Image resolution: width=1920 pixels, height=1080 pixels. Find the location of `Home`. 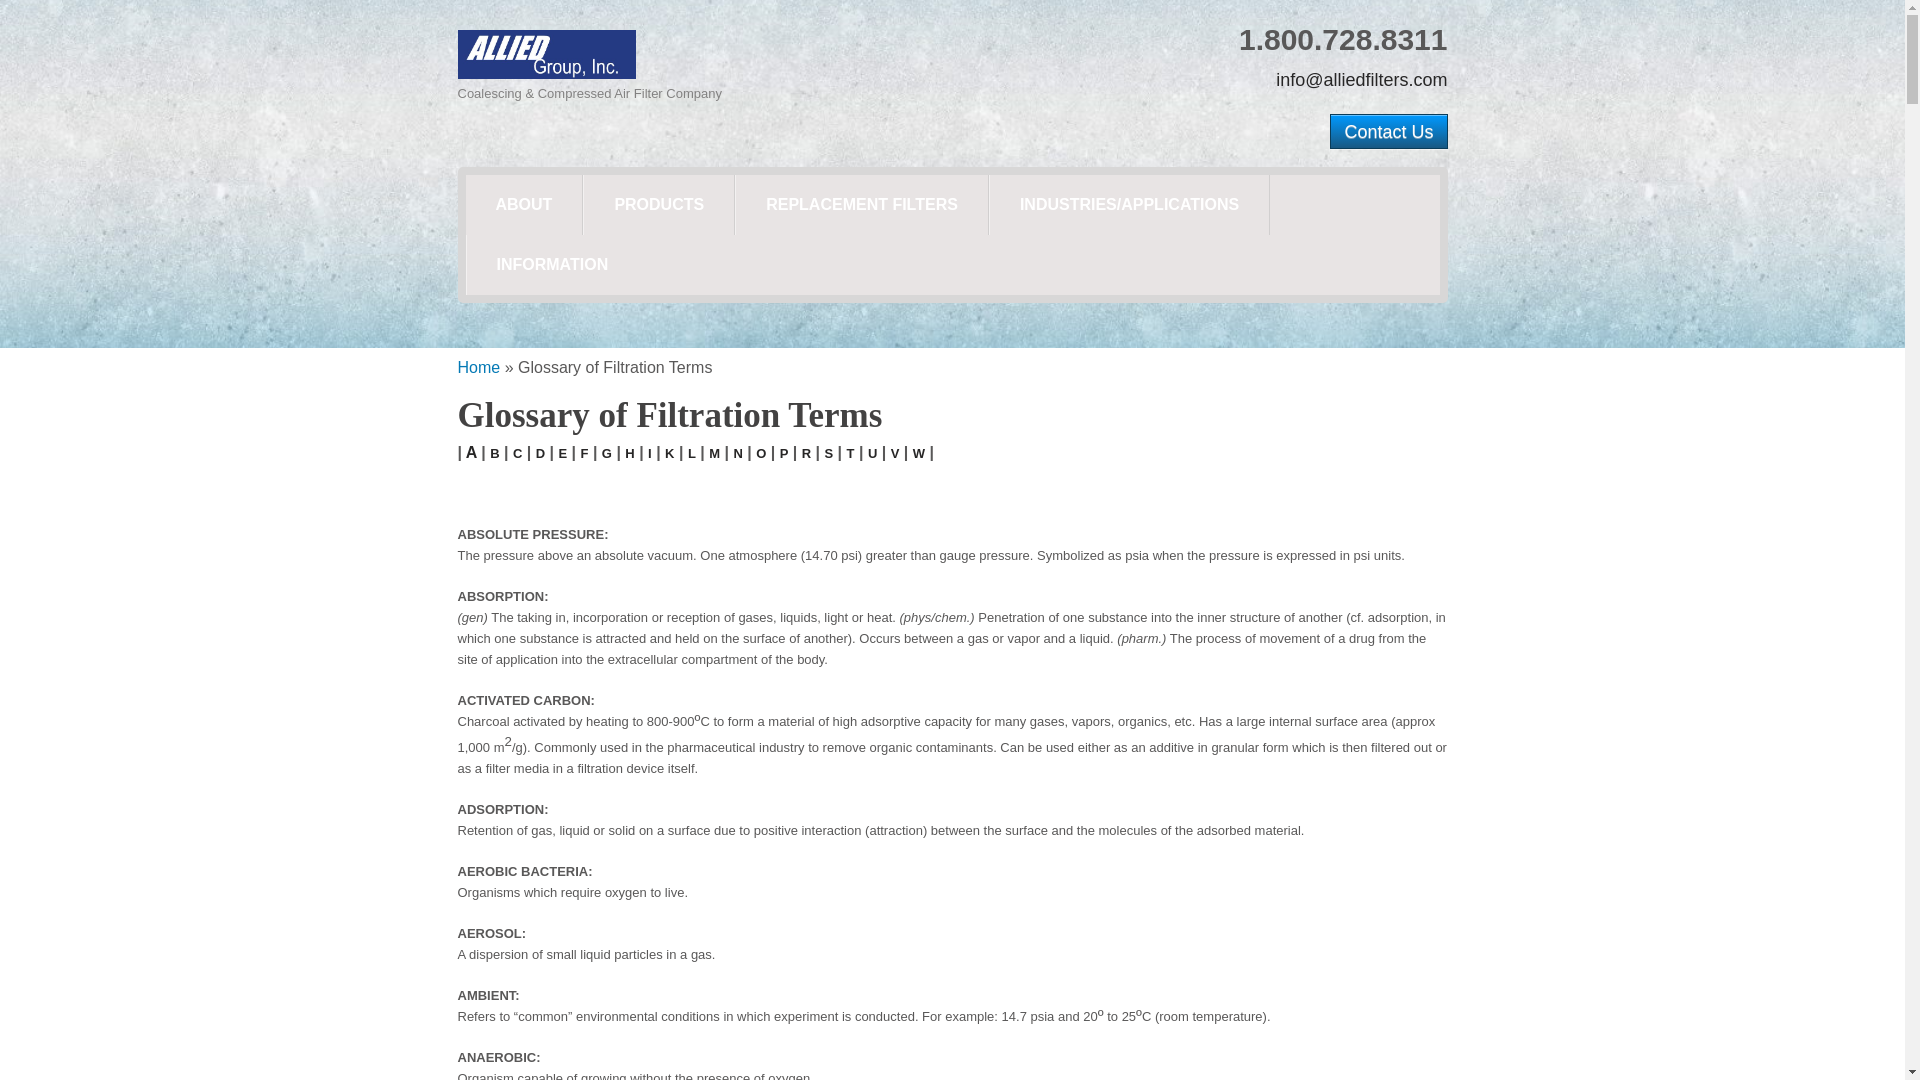

Home is located at coordinates (480, 366).